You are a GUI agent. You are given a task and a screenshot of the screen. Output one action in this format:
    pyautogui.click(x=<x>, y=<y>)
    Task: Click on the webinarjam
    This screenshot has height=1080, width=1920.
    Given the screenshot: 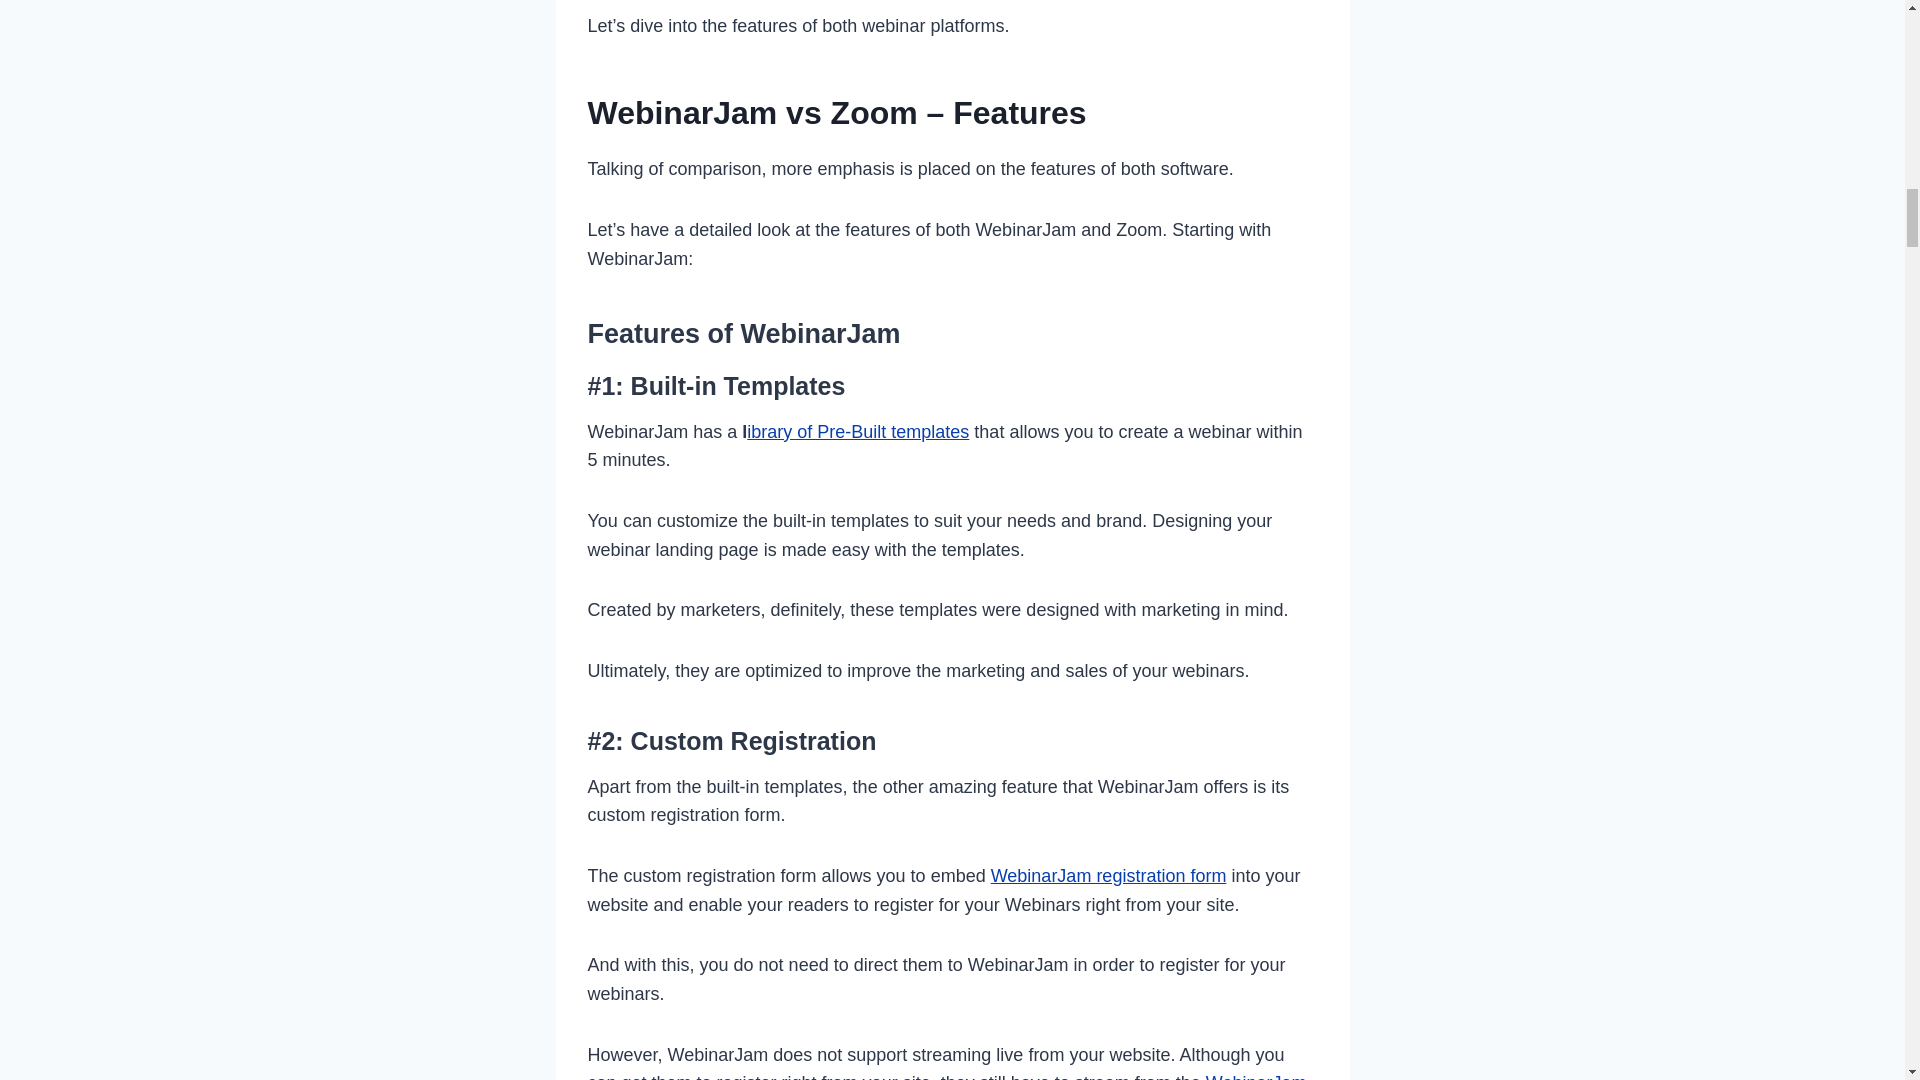 What is the action you would take?
    pyautogui.click(x=858, y=432)
    